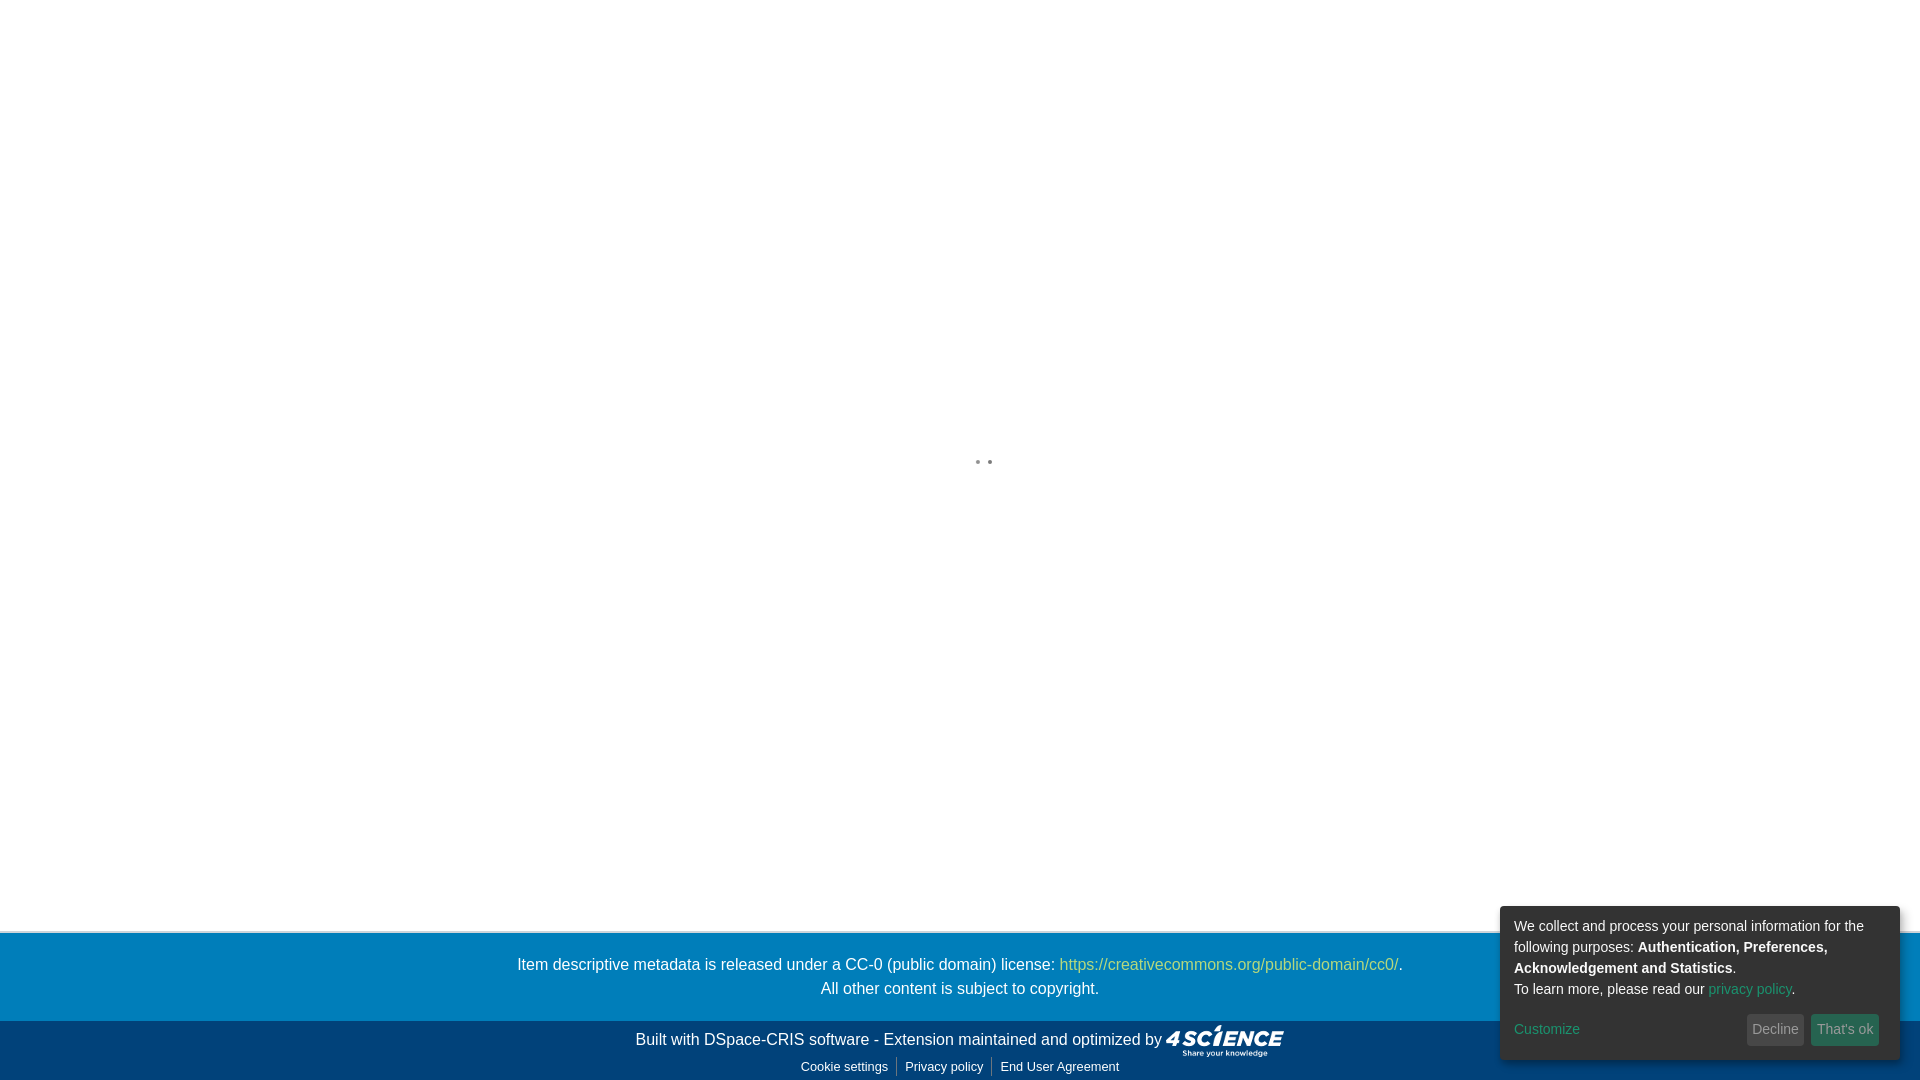 This screenshot has width=1920, height=1080. I want to click on privacy policy, so click(1750, 988).